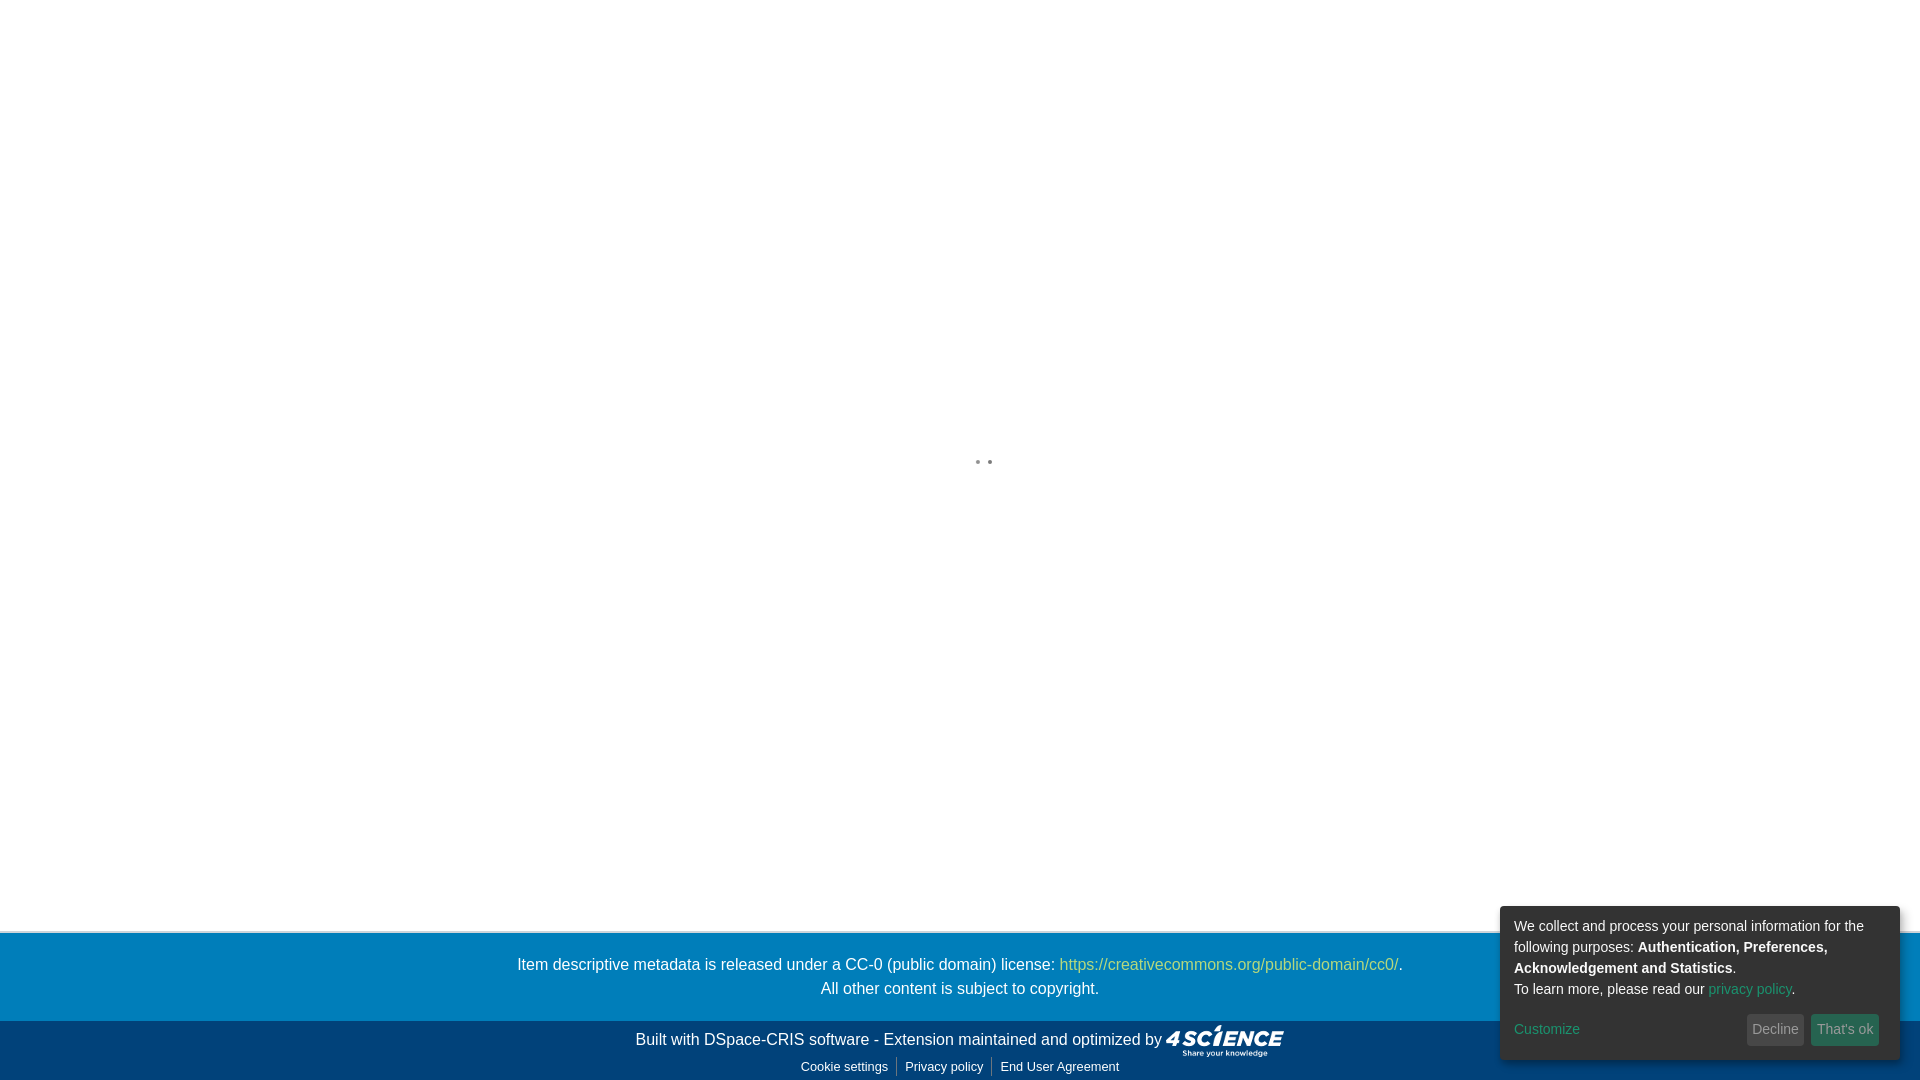 This screenshot has width=1920, height=1080. I want to click on privacy policy, so click(1750, 988).